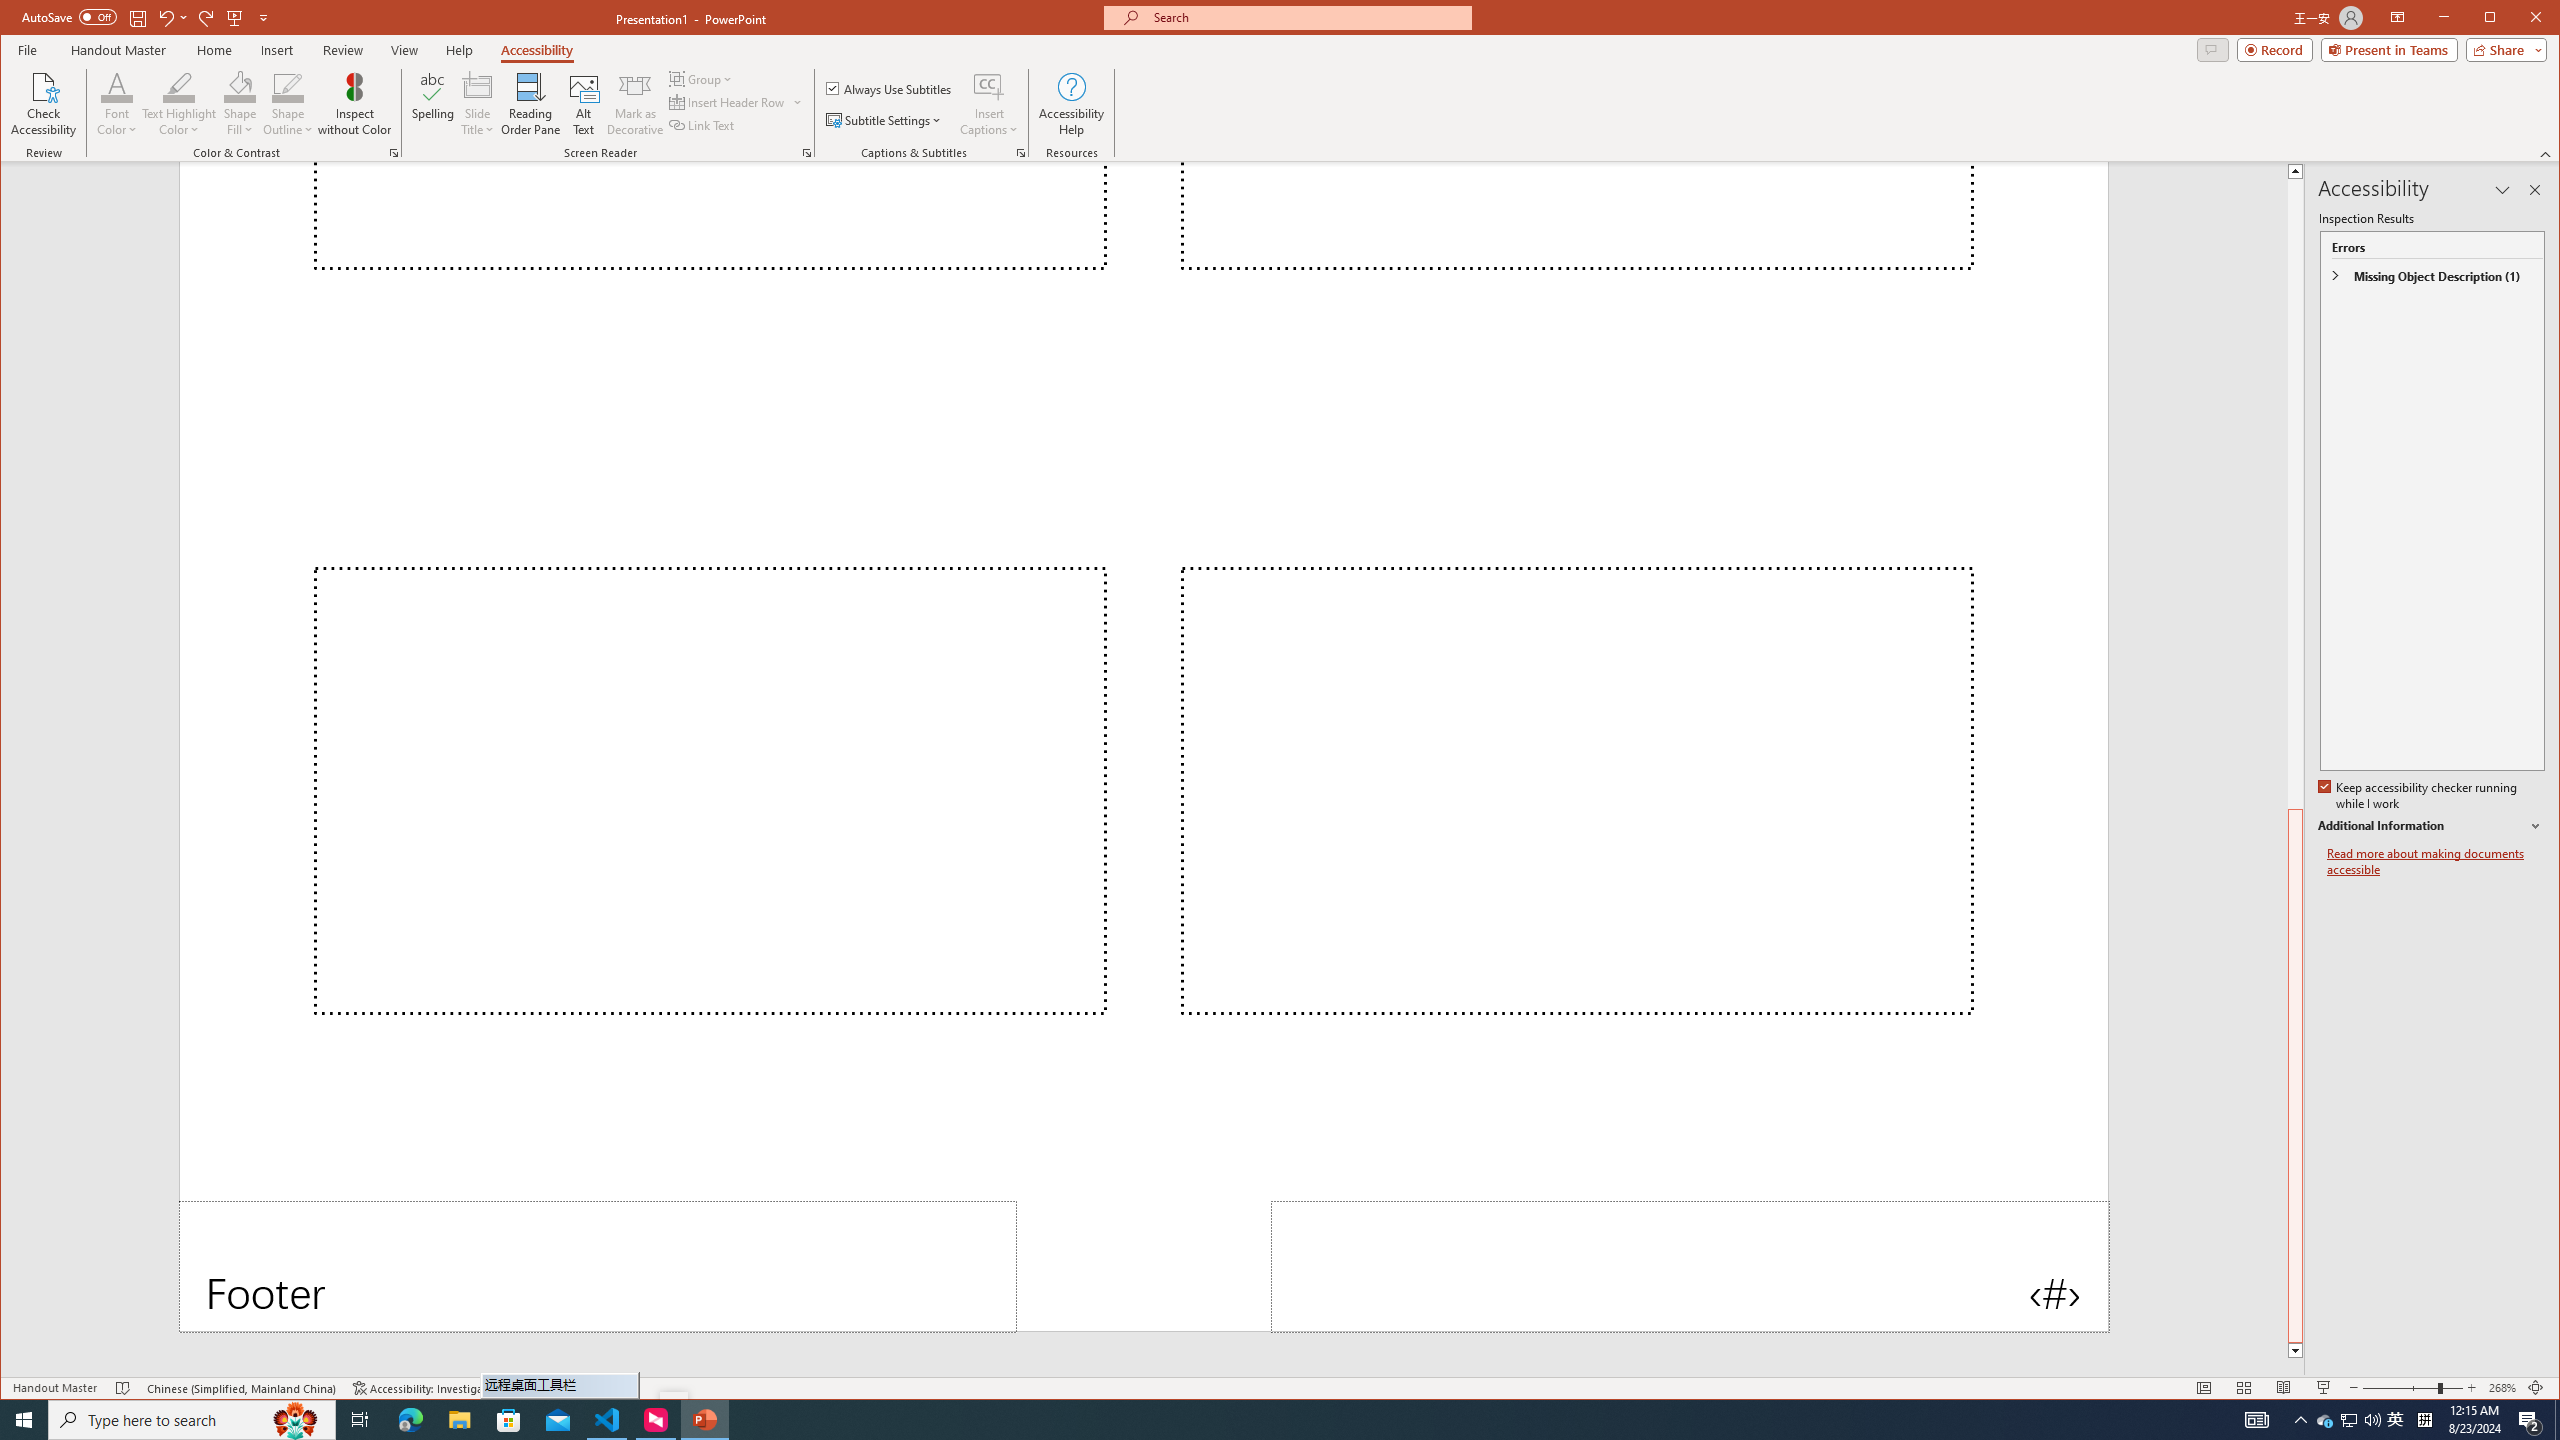  What do you see at coordinates (18, 19) in the screenshot?
I see `System` at bounding box center [18, 19].